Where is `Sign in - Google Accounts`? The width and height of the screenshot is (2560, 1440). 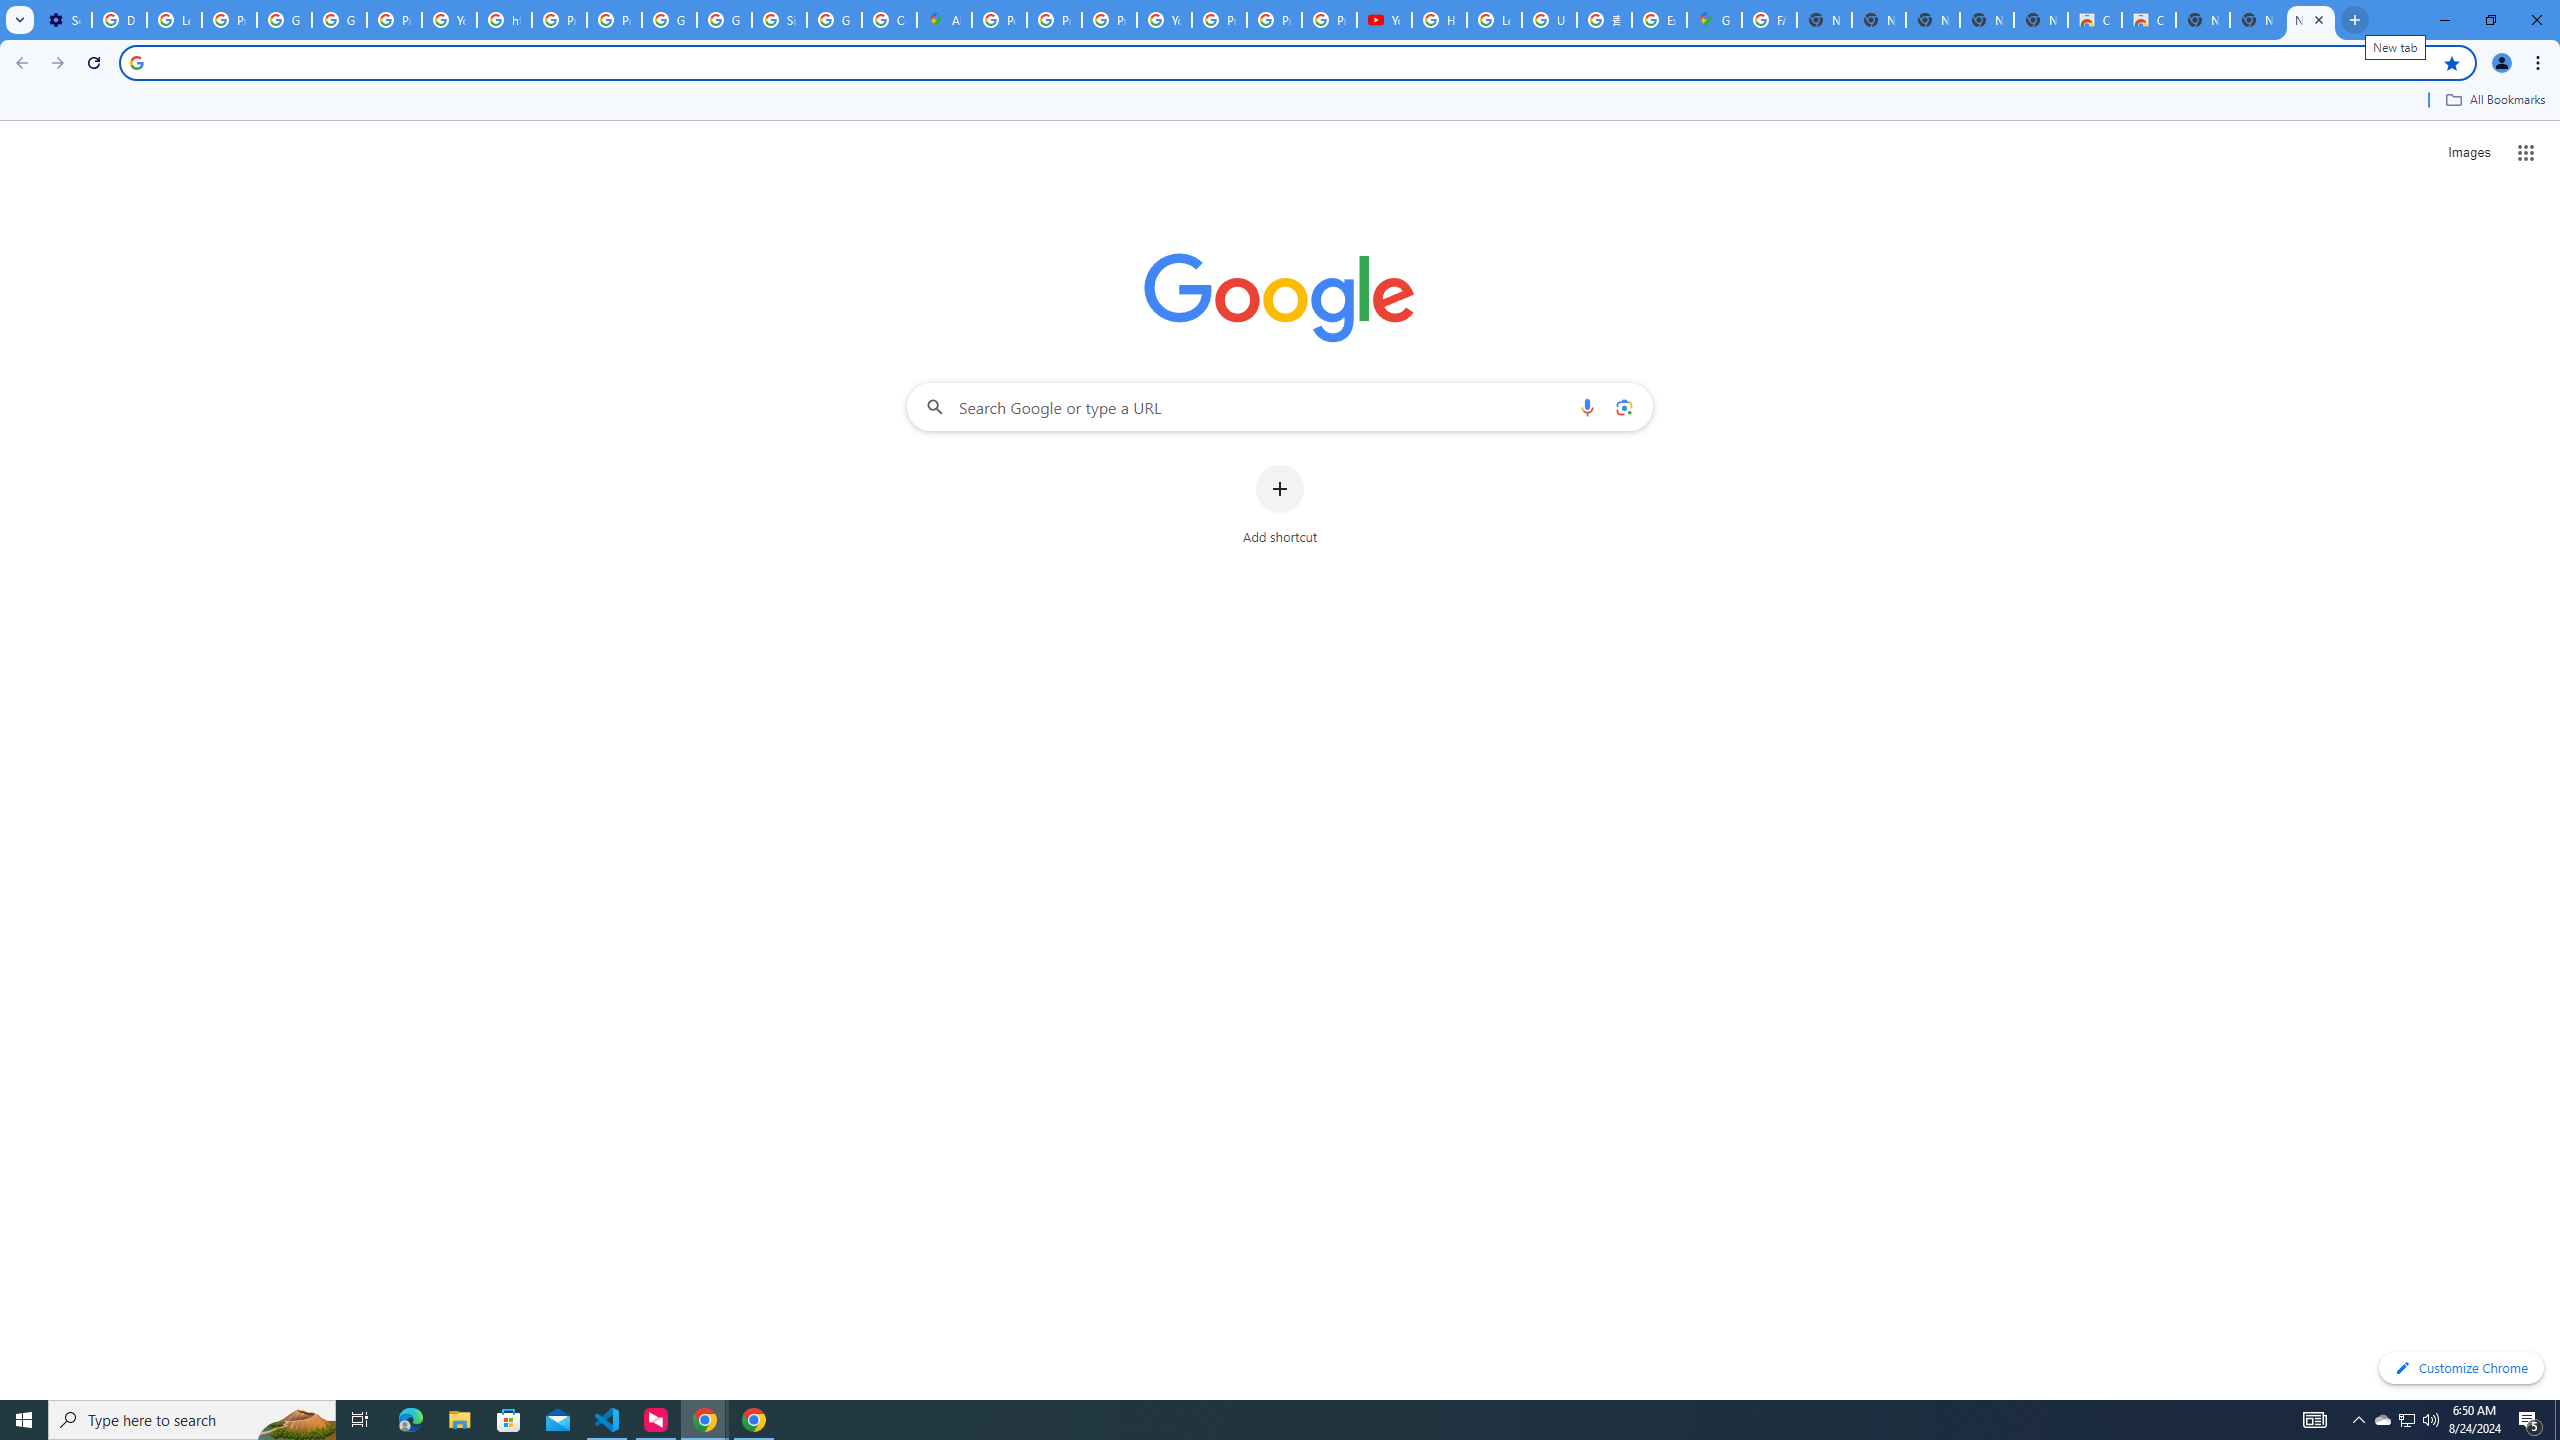 Sign in - Google Accounts is located at coordinates (779, 20).